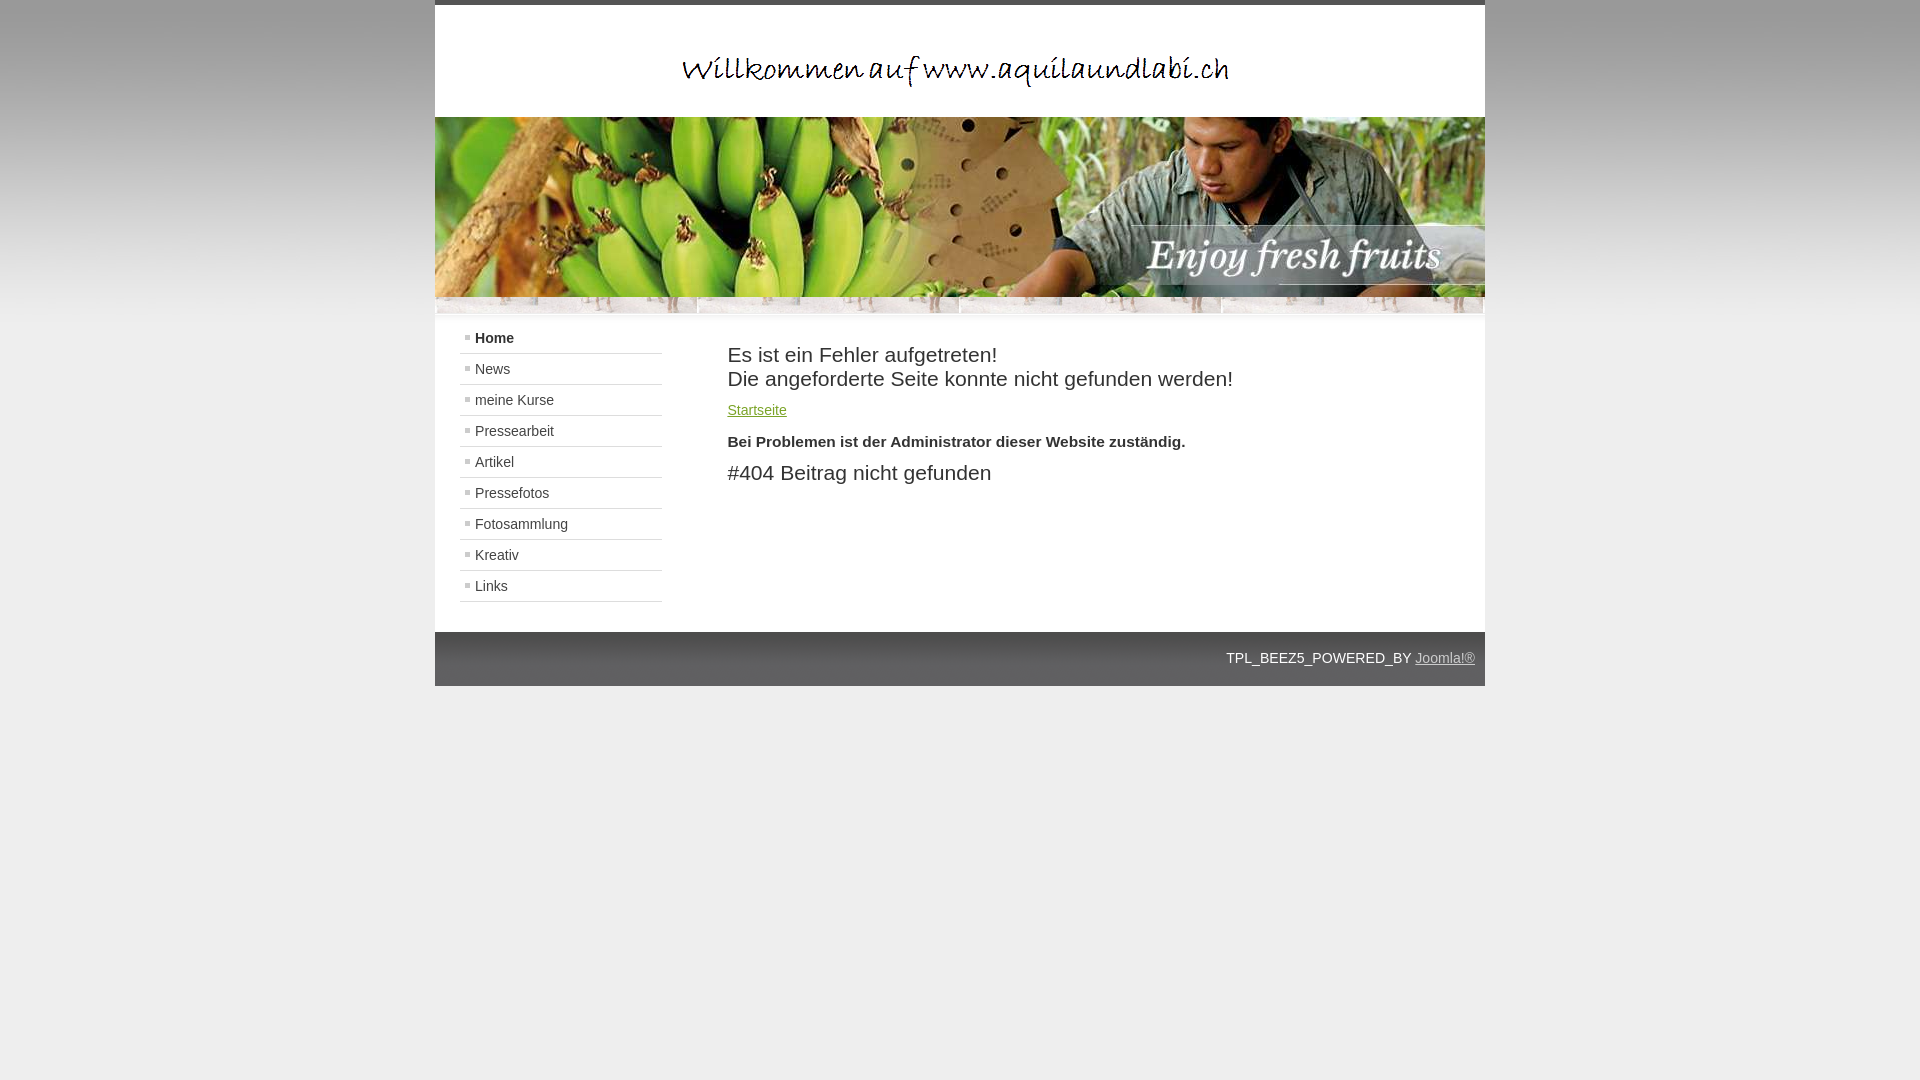 This screenshot has height=1080, width=1920. Describe the element at coordinates (561, 555) in the screenshot. I see `Kreativ` at that location.